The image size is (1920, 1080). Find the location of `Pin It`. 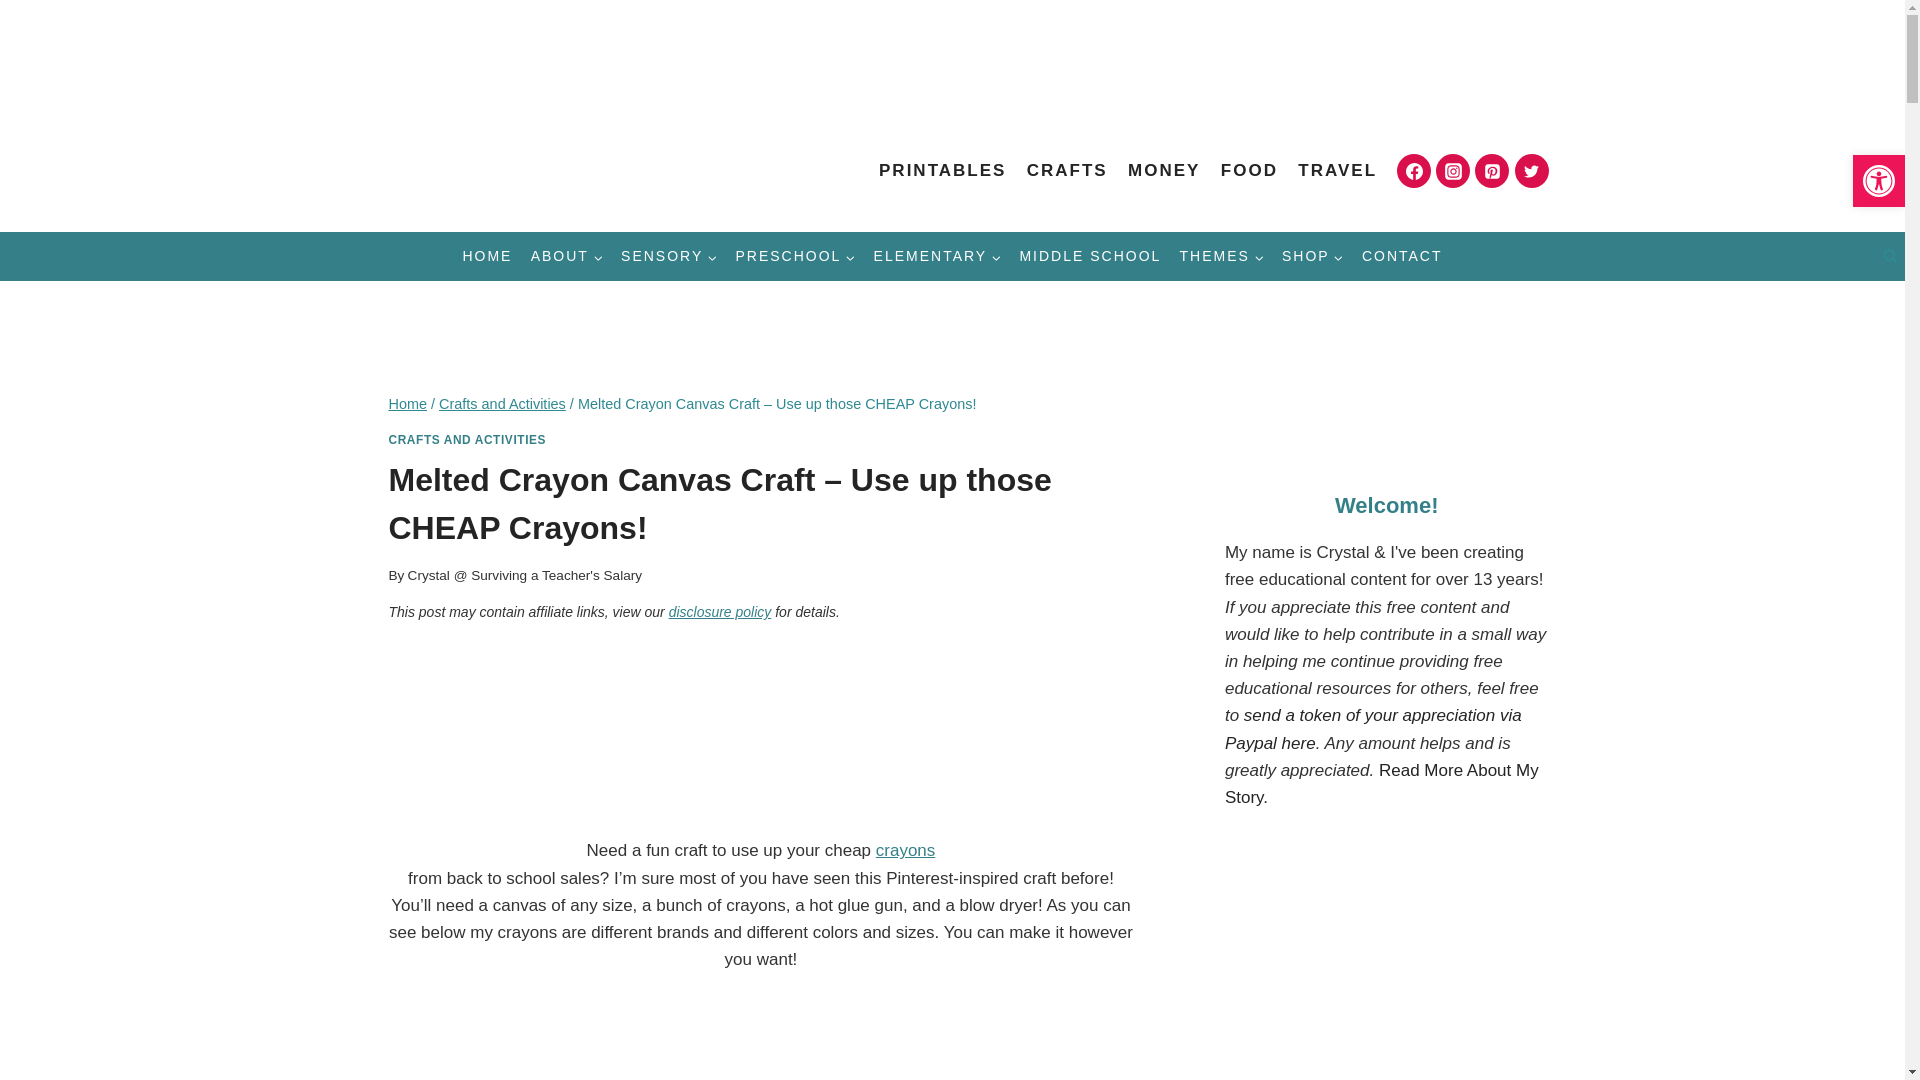

Pin It is located at coordinates (537, 729).